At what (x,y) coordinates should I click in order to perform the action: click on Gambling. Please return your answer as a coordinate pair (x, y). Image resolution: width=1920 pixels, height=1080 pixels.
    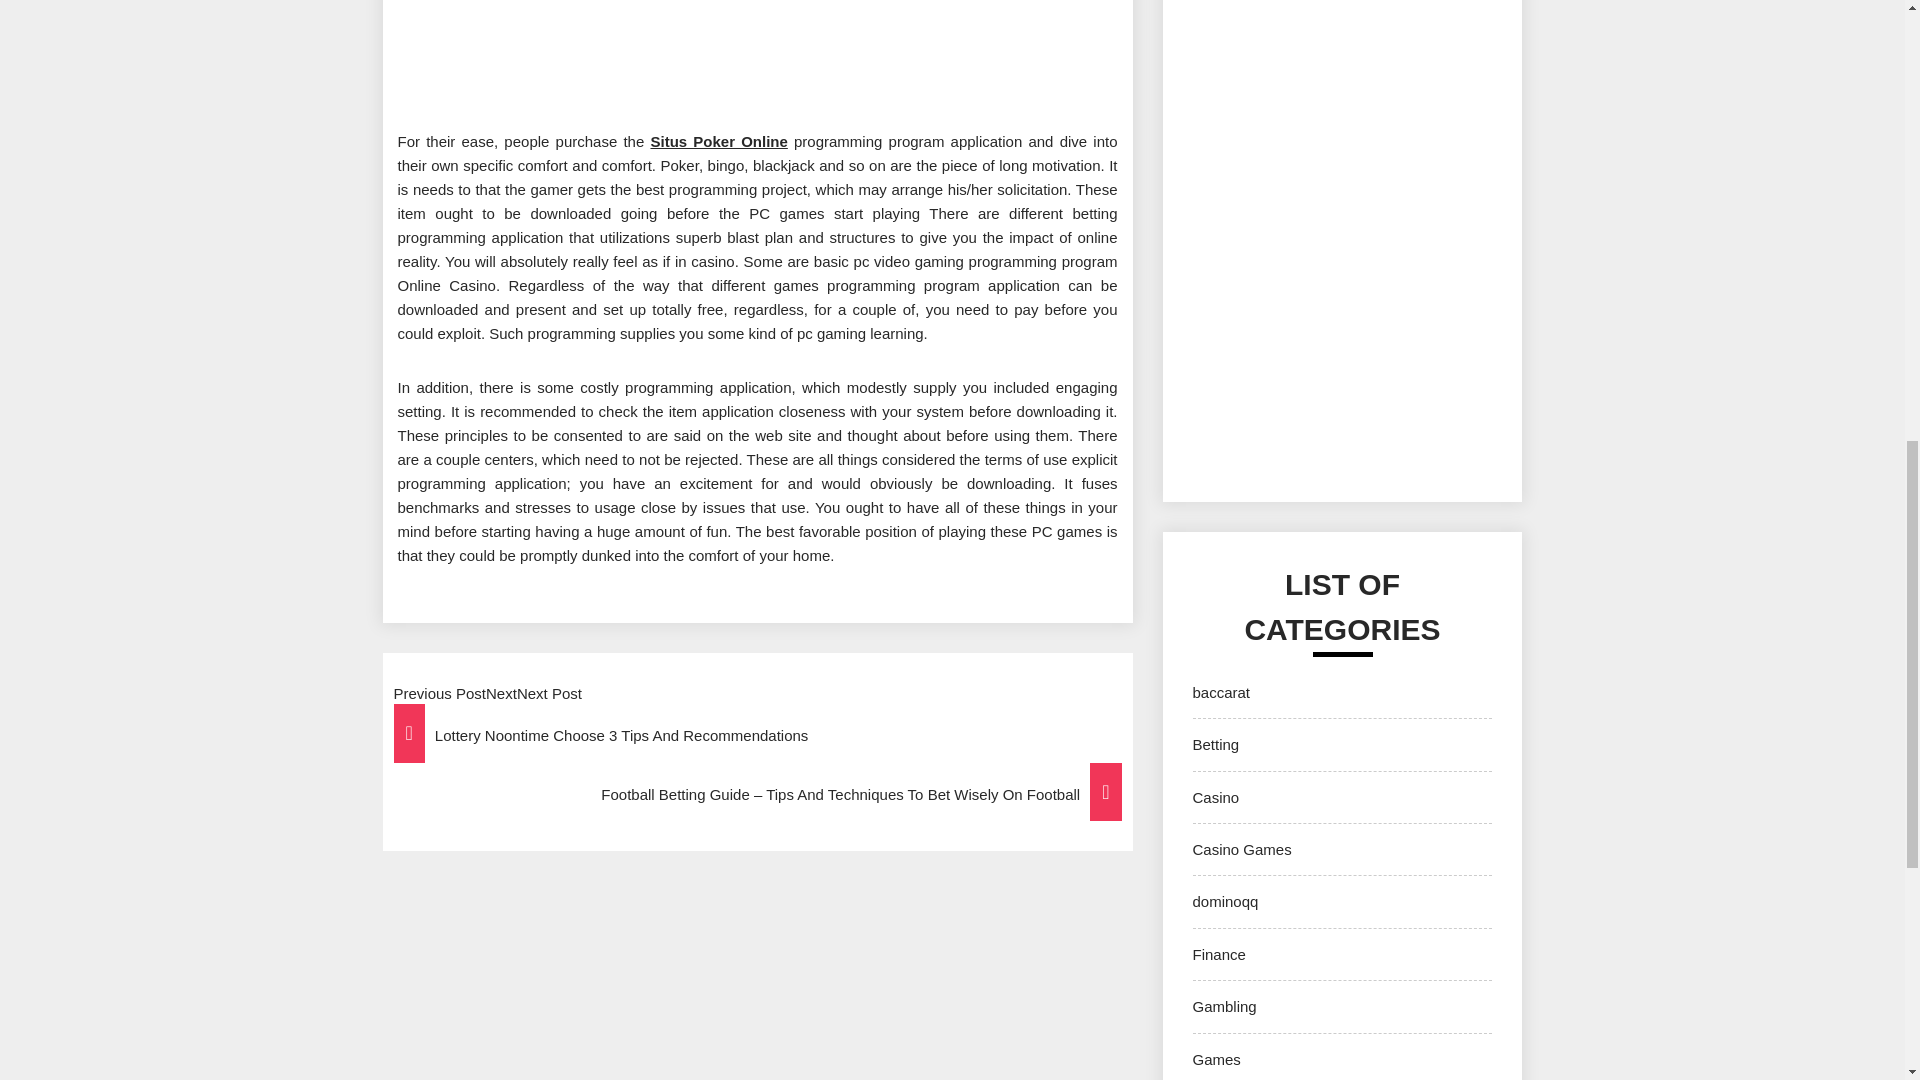
    Looking at the image, I should click on (1224, 1006).